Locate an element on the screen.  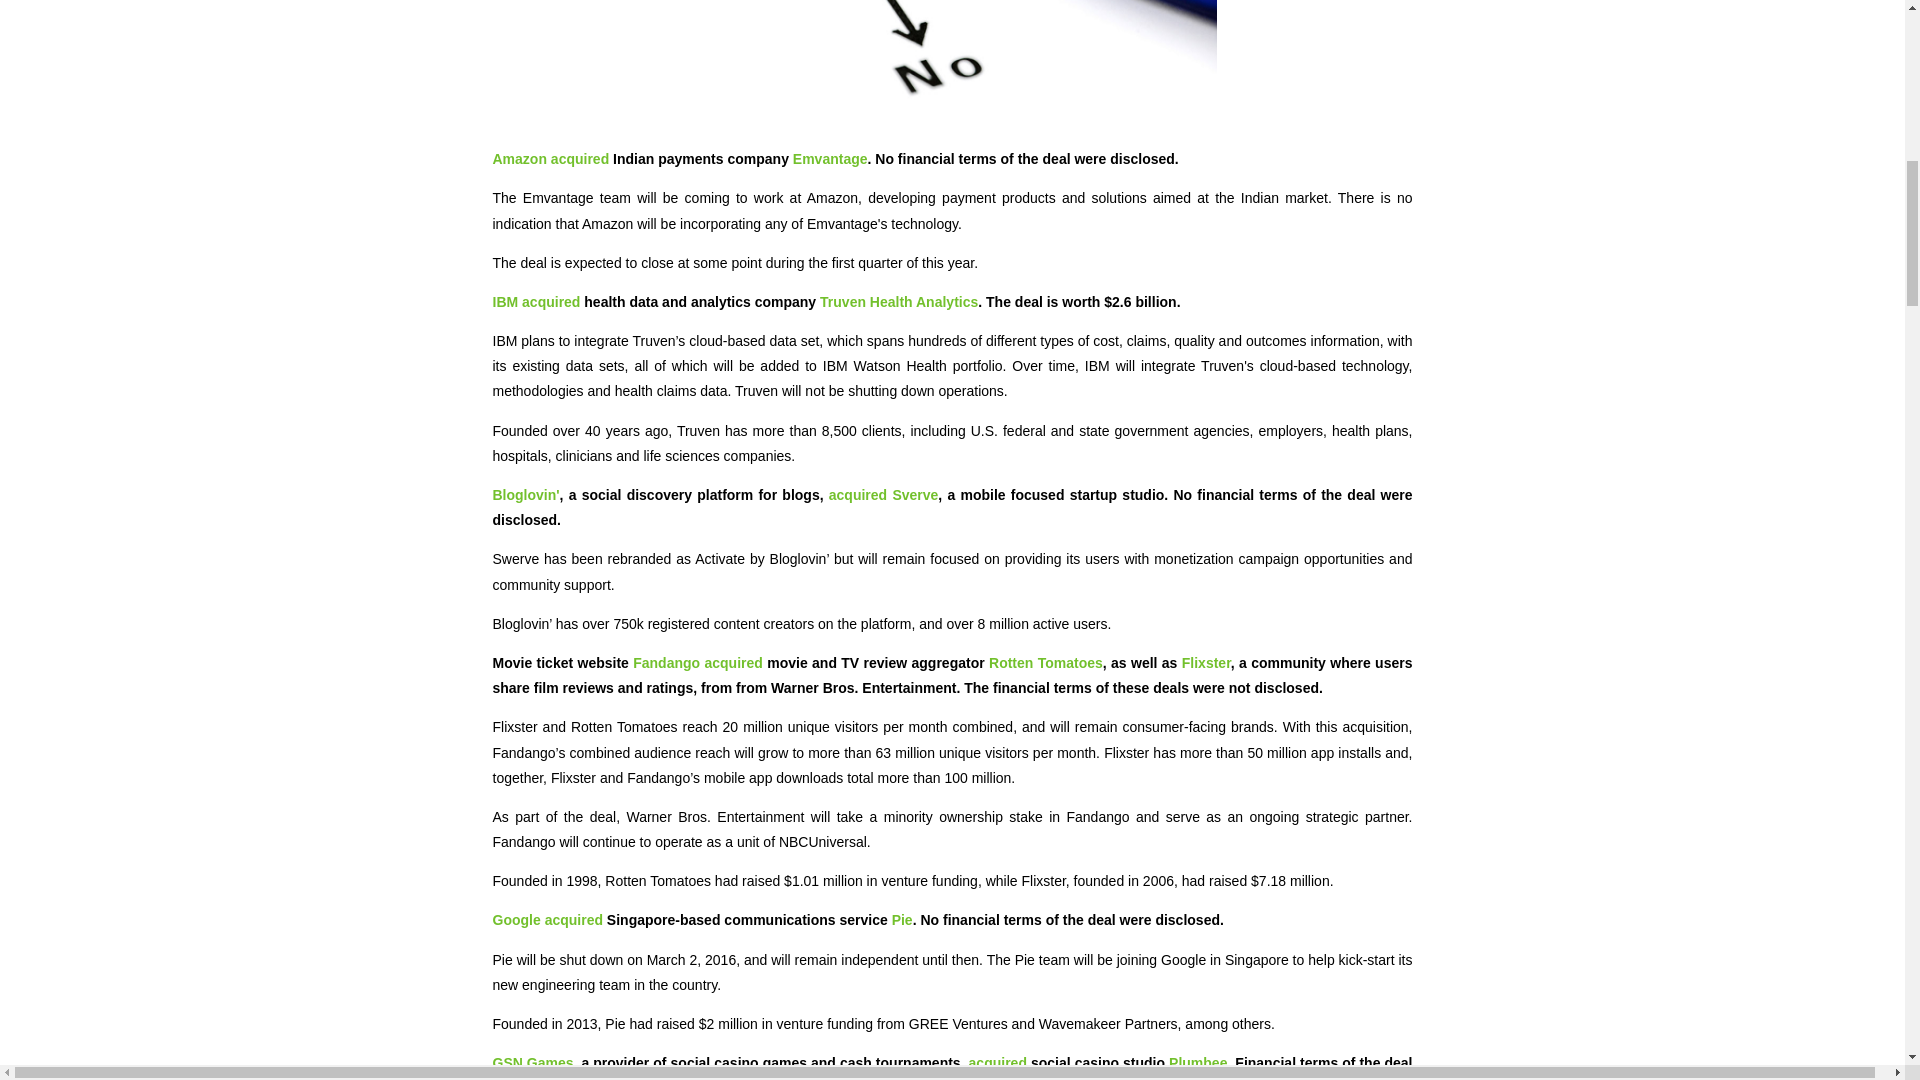
Truven Health Analytics is located at coordinates (898, 301).